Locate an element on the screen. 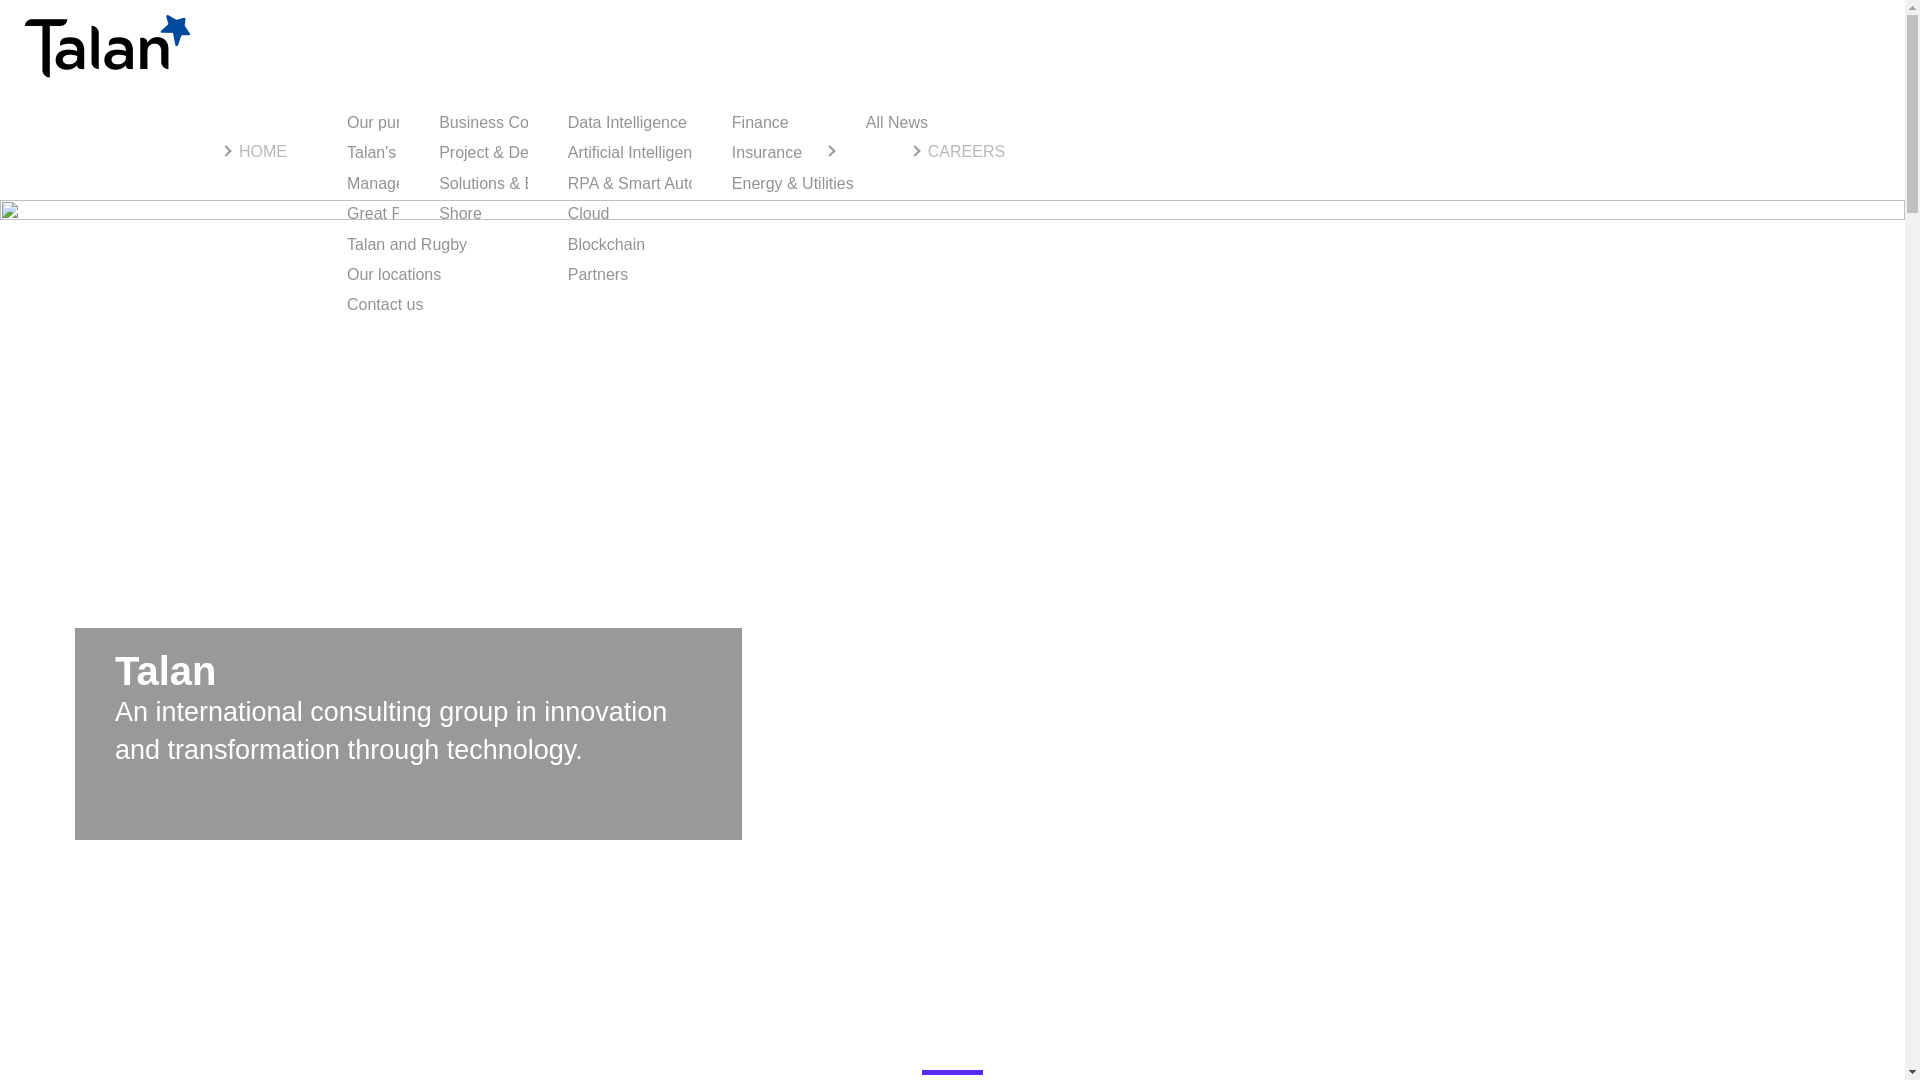 The image size is (1920, 1080). PRACTICES is located at coordinates (454, 150).